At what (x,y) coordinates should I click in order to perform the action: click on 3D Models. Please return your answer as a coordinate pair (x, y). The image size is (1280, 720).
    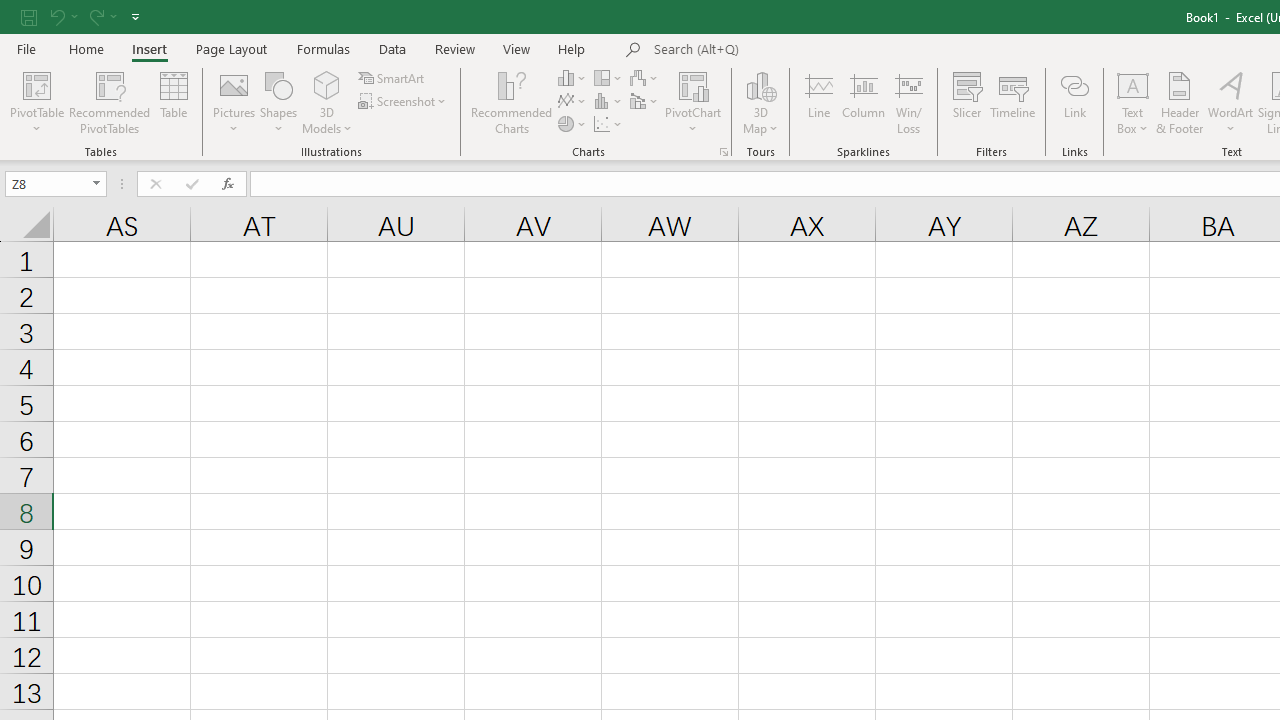
    Looking at the image, I should click on (326, 84).